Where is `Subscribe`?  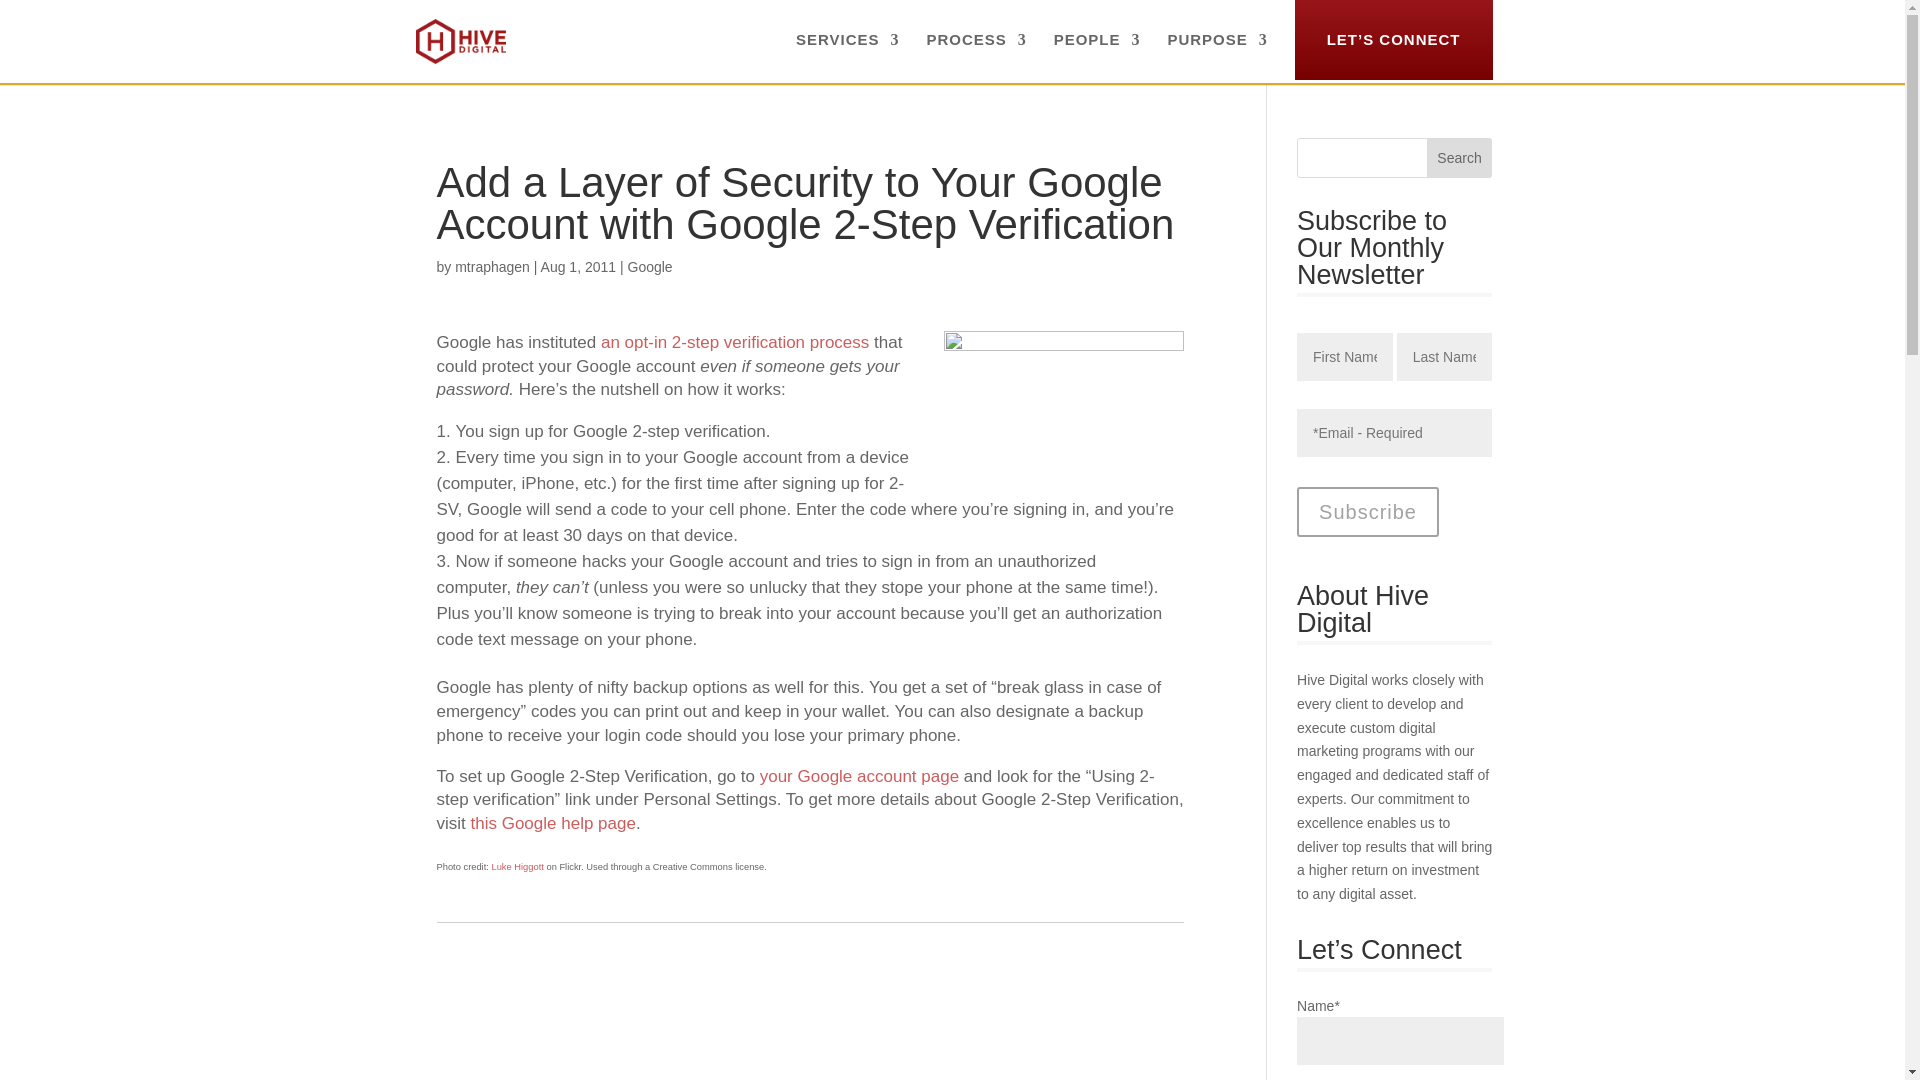
Subscribe is located at coordinates (1368, 512).